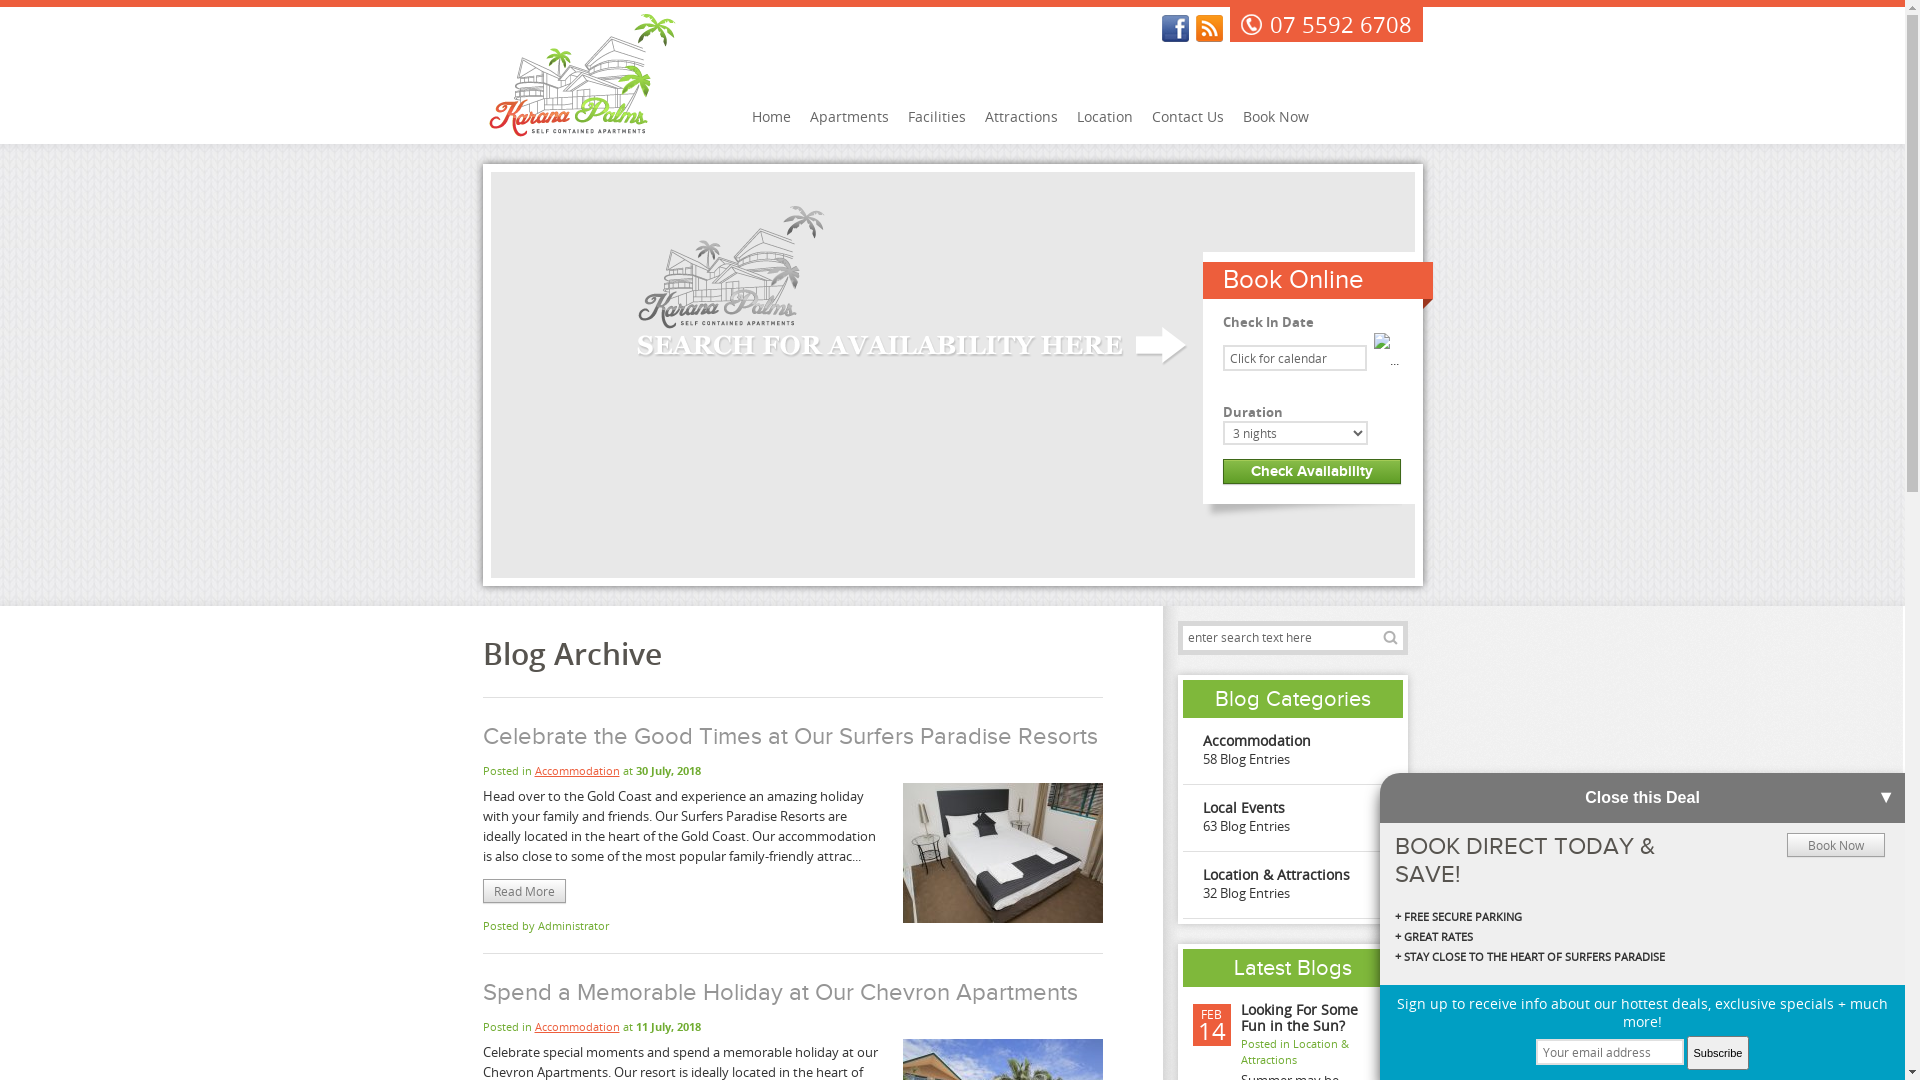 The height and width of the screenshot is (1080, 1920). What do you see at coordinates (1836, 845) in the screenshot?
I see `Book Now` at bounding box center [1836, 845].